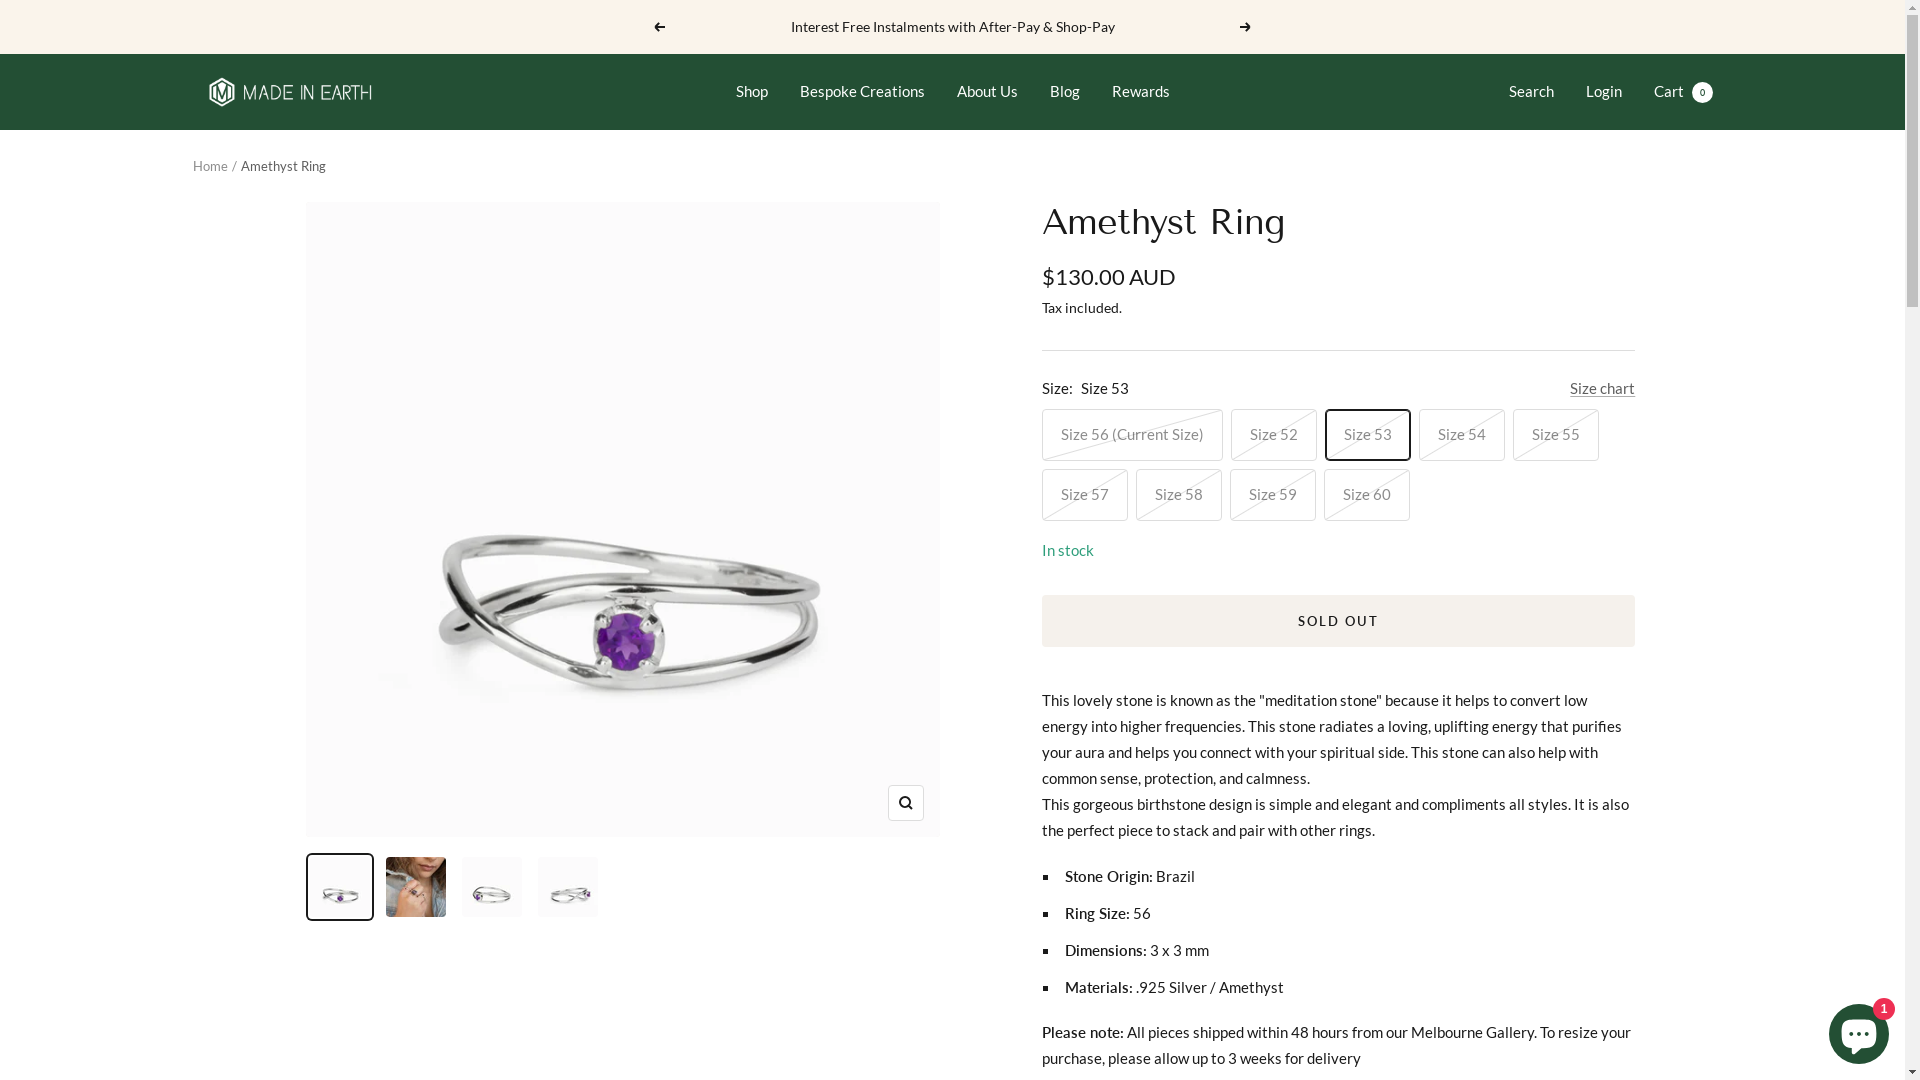 The height and width of the screenshot is (1080, 1920). What do you see at coordinates (1462, 379) in the screenshot?
I see `Size 59` at bounding box center [1462, 379].